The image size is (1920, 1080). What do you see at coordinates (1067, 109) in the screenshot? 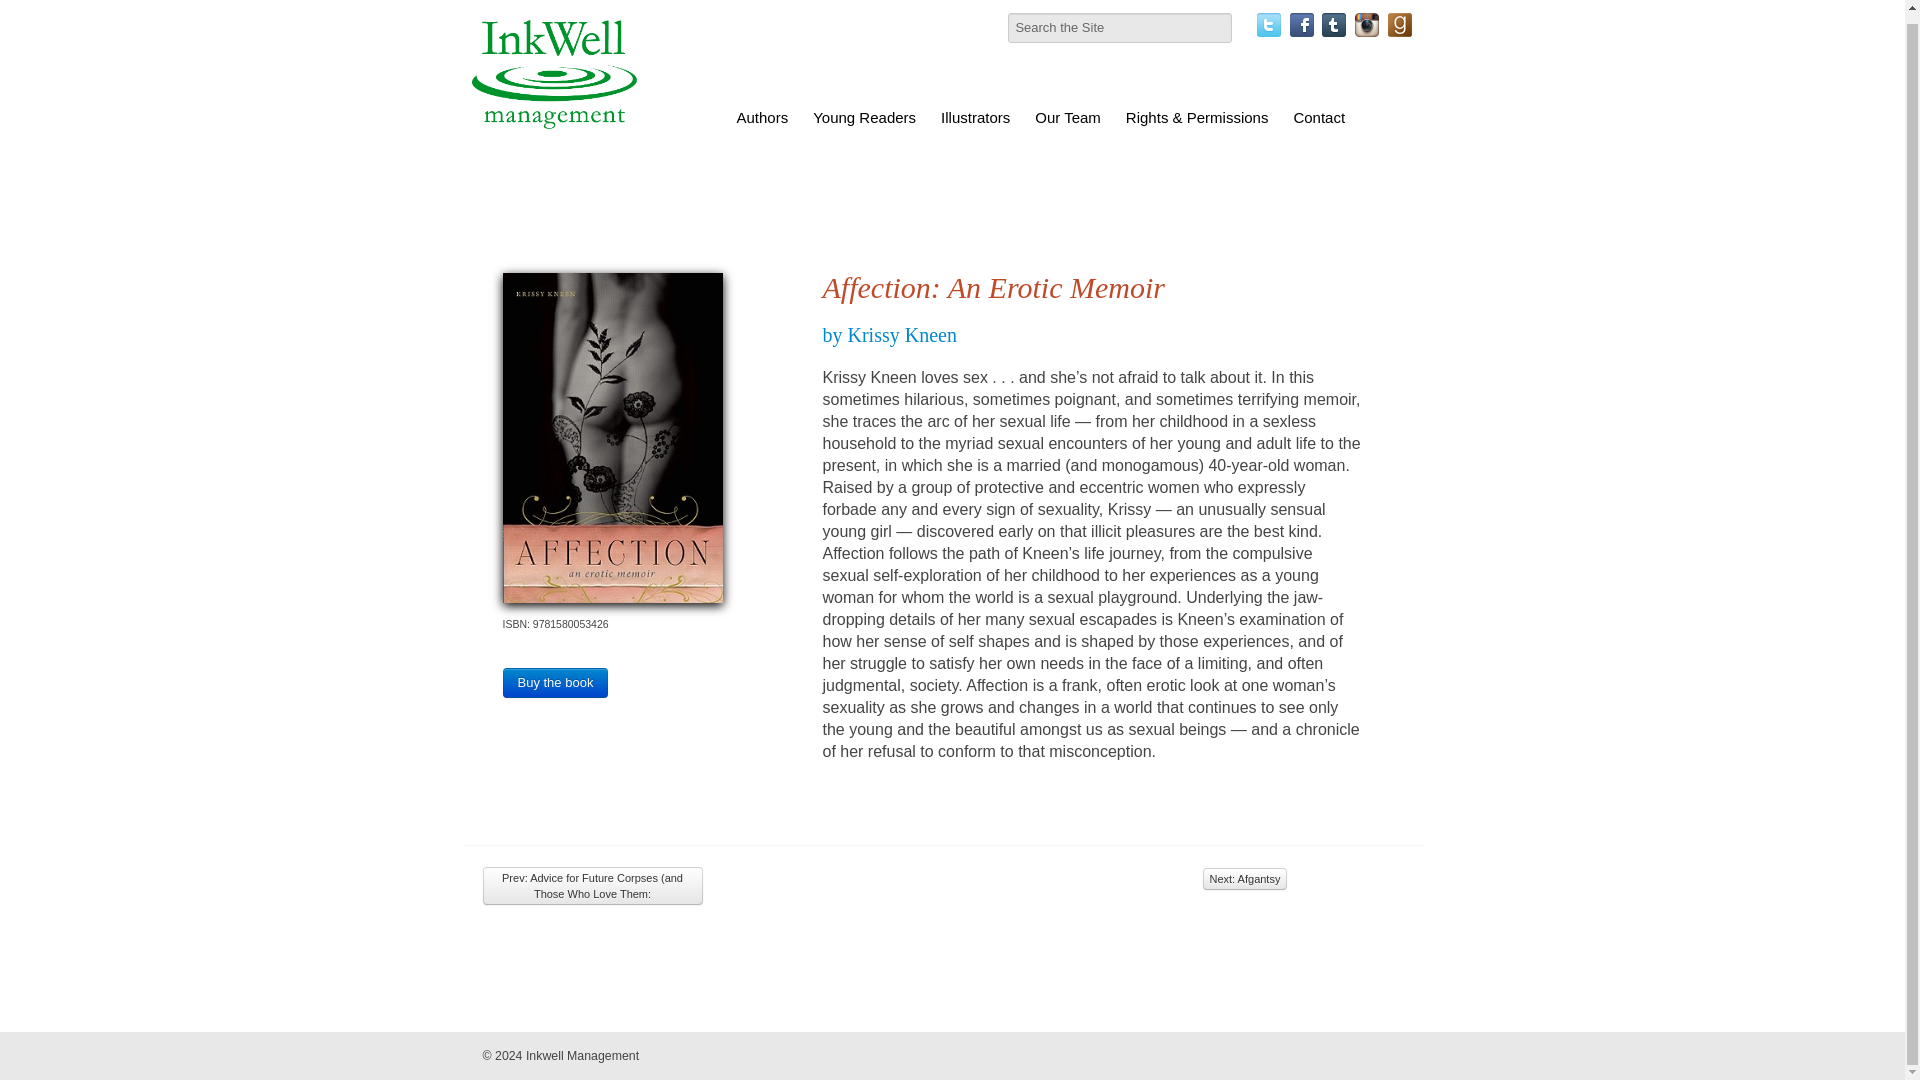
I see `Our Team` at bounding box center [1067, 109].